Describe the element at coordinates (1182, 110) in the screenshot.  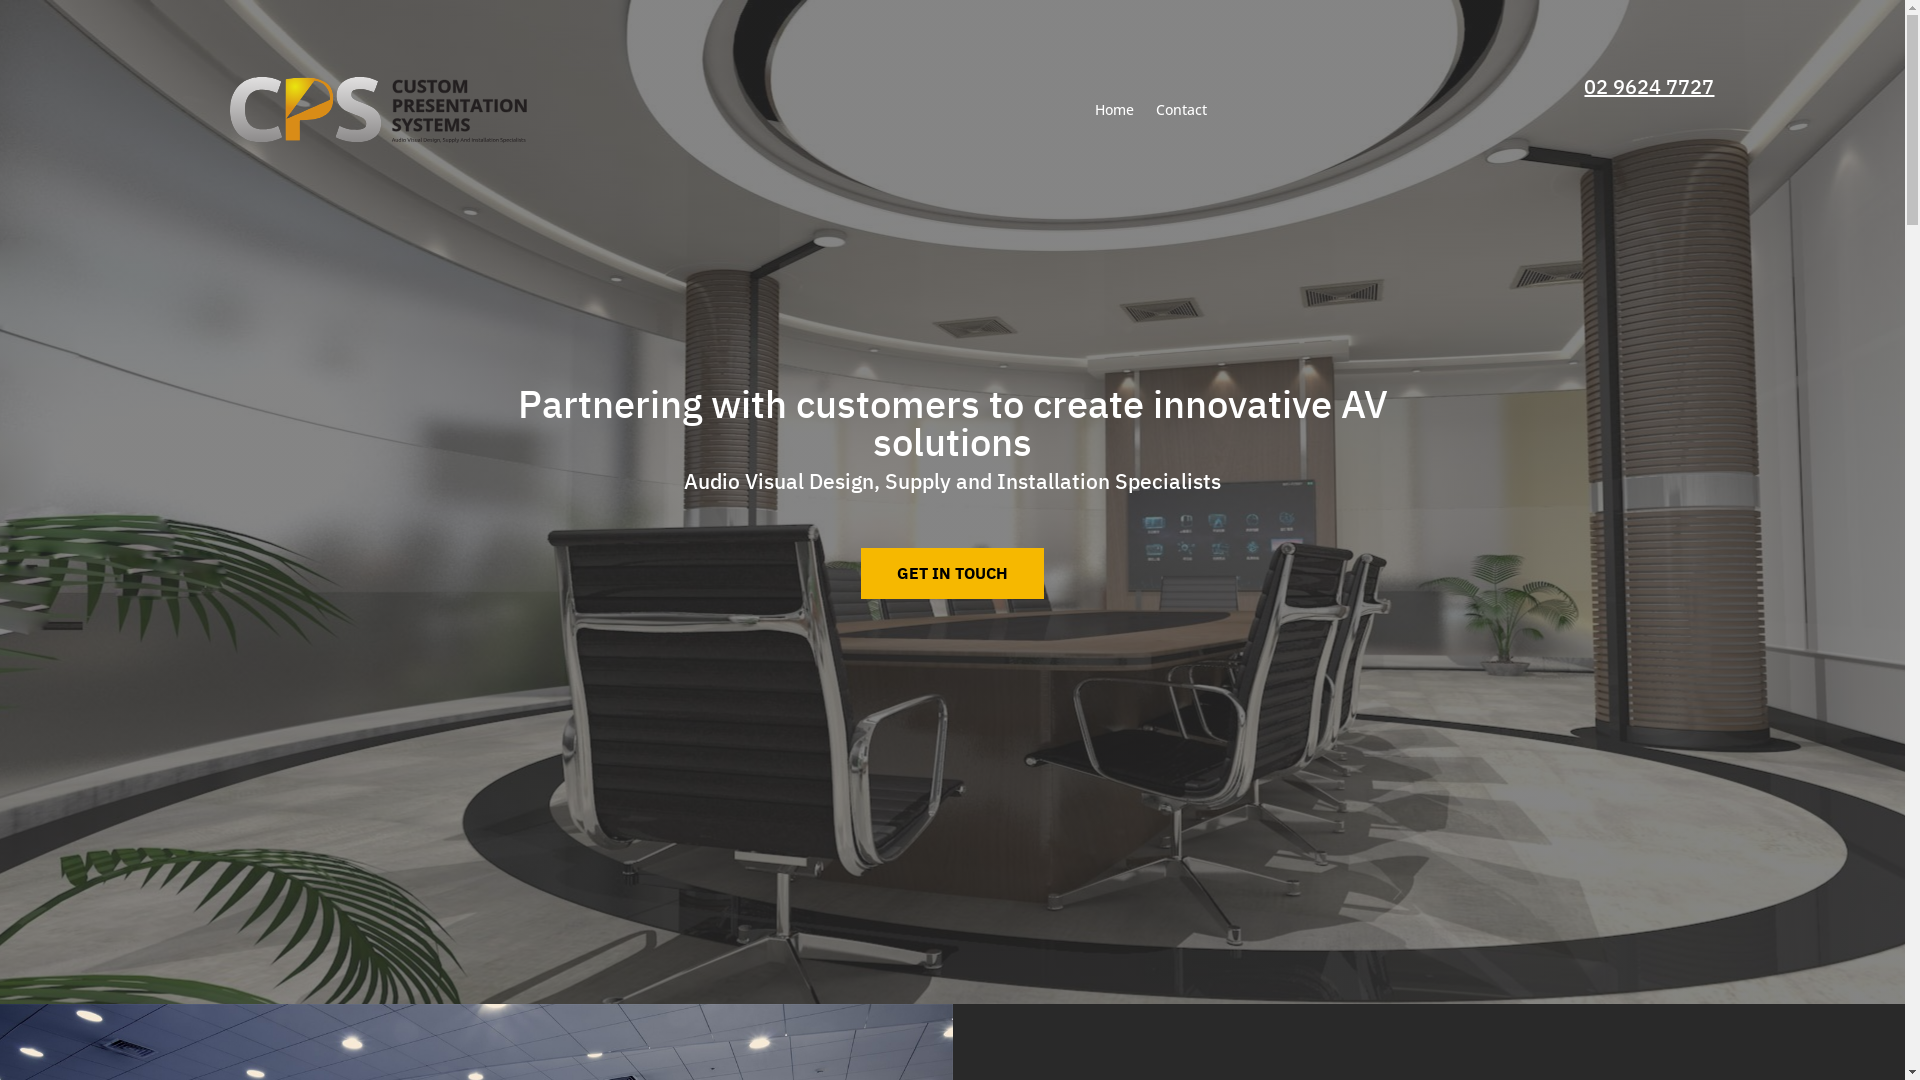
I see `Contact` at that location.